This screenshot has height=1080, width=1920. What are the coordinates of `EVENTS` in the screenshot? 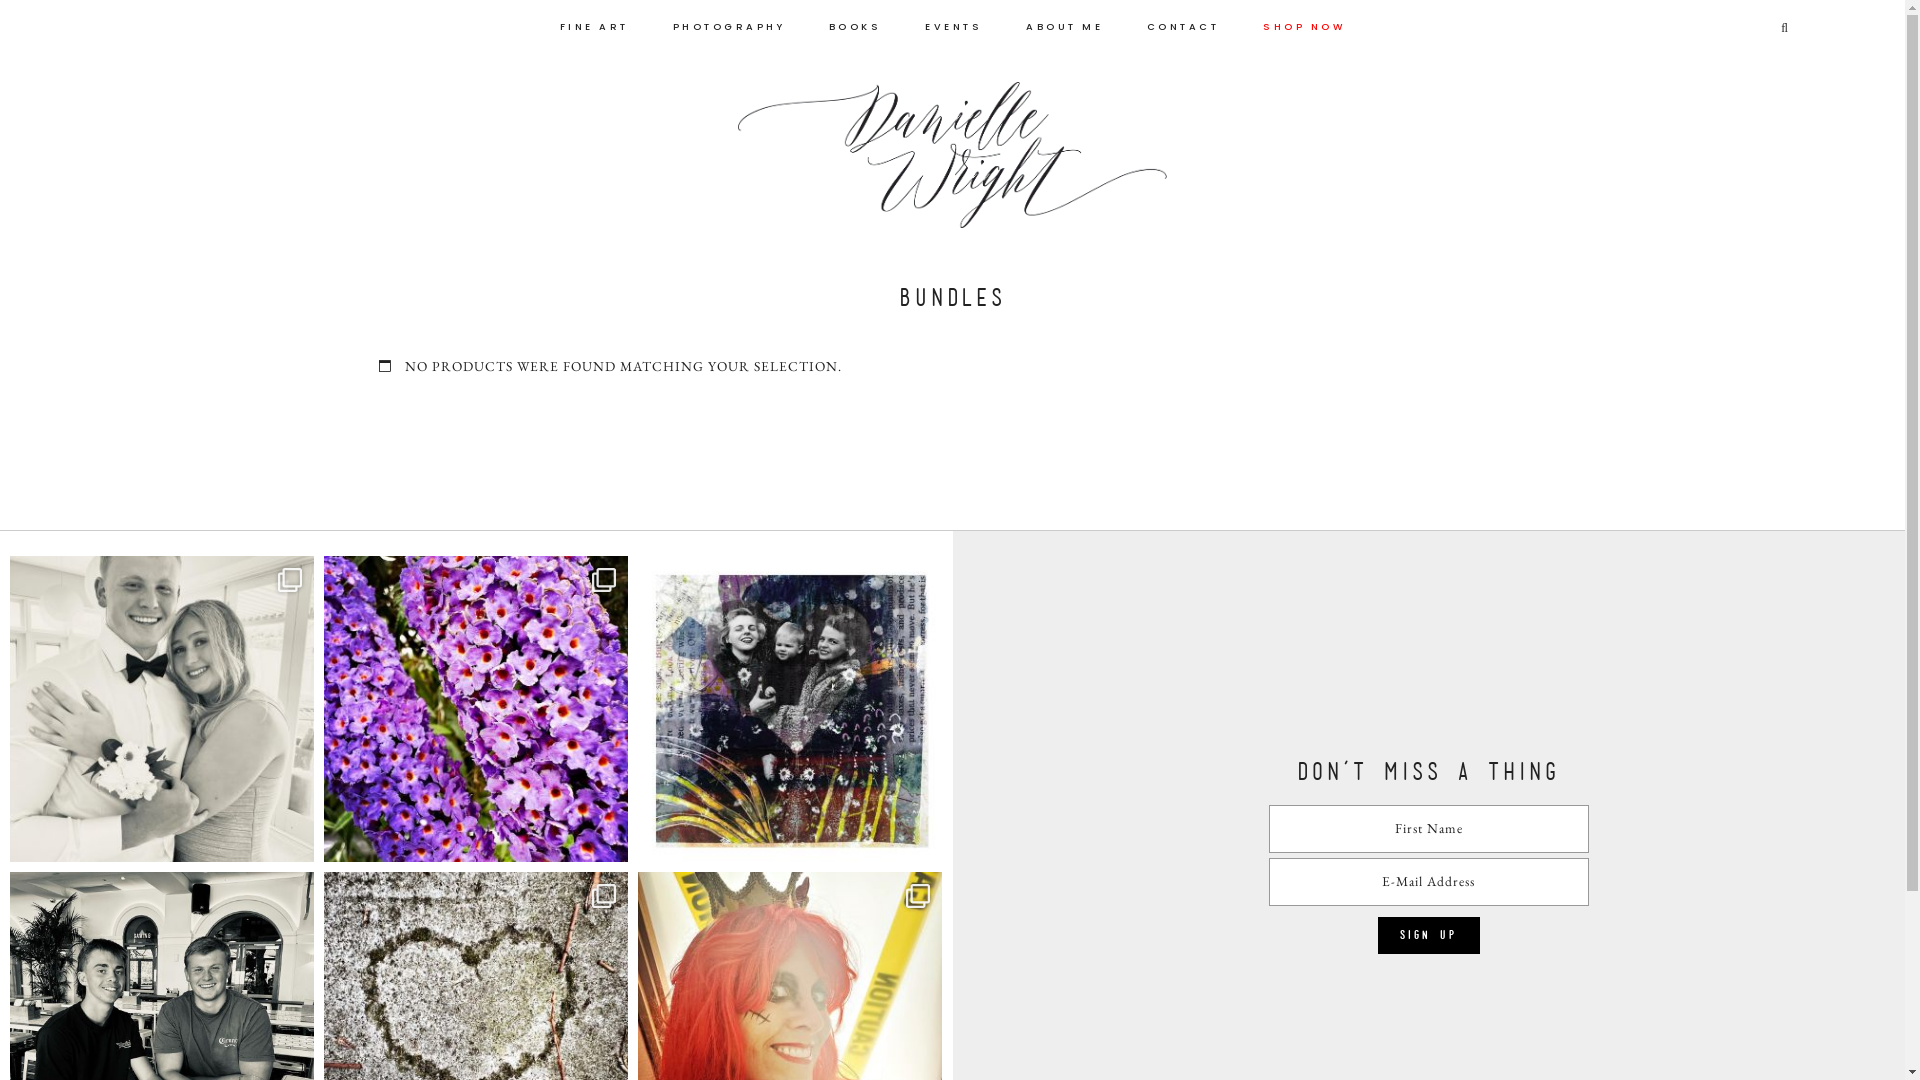 It's located at (954, 20).